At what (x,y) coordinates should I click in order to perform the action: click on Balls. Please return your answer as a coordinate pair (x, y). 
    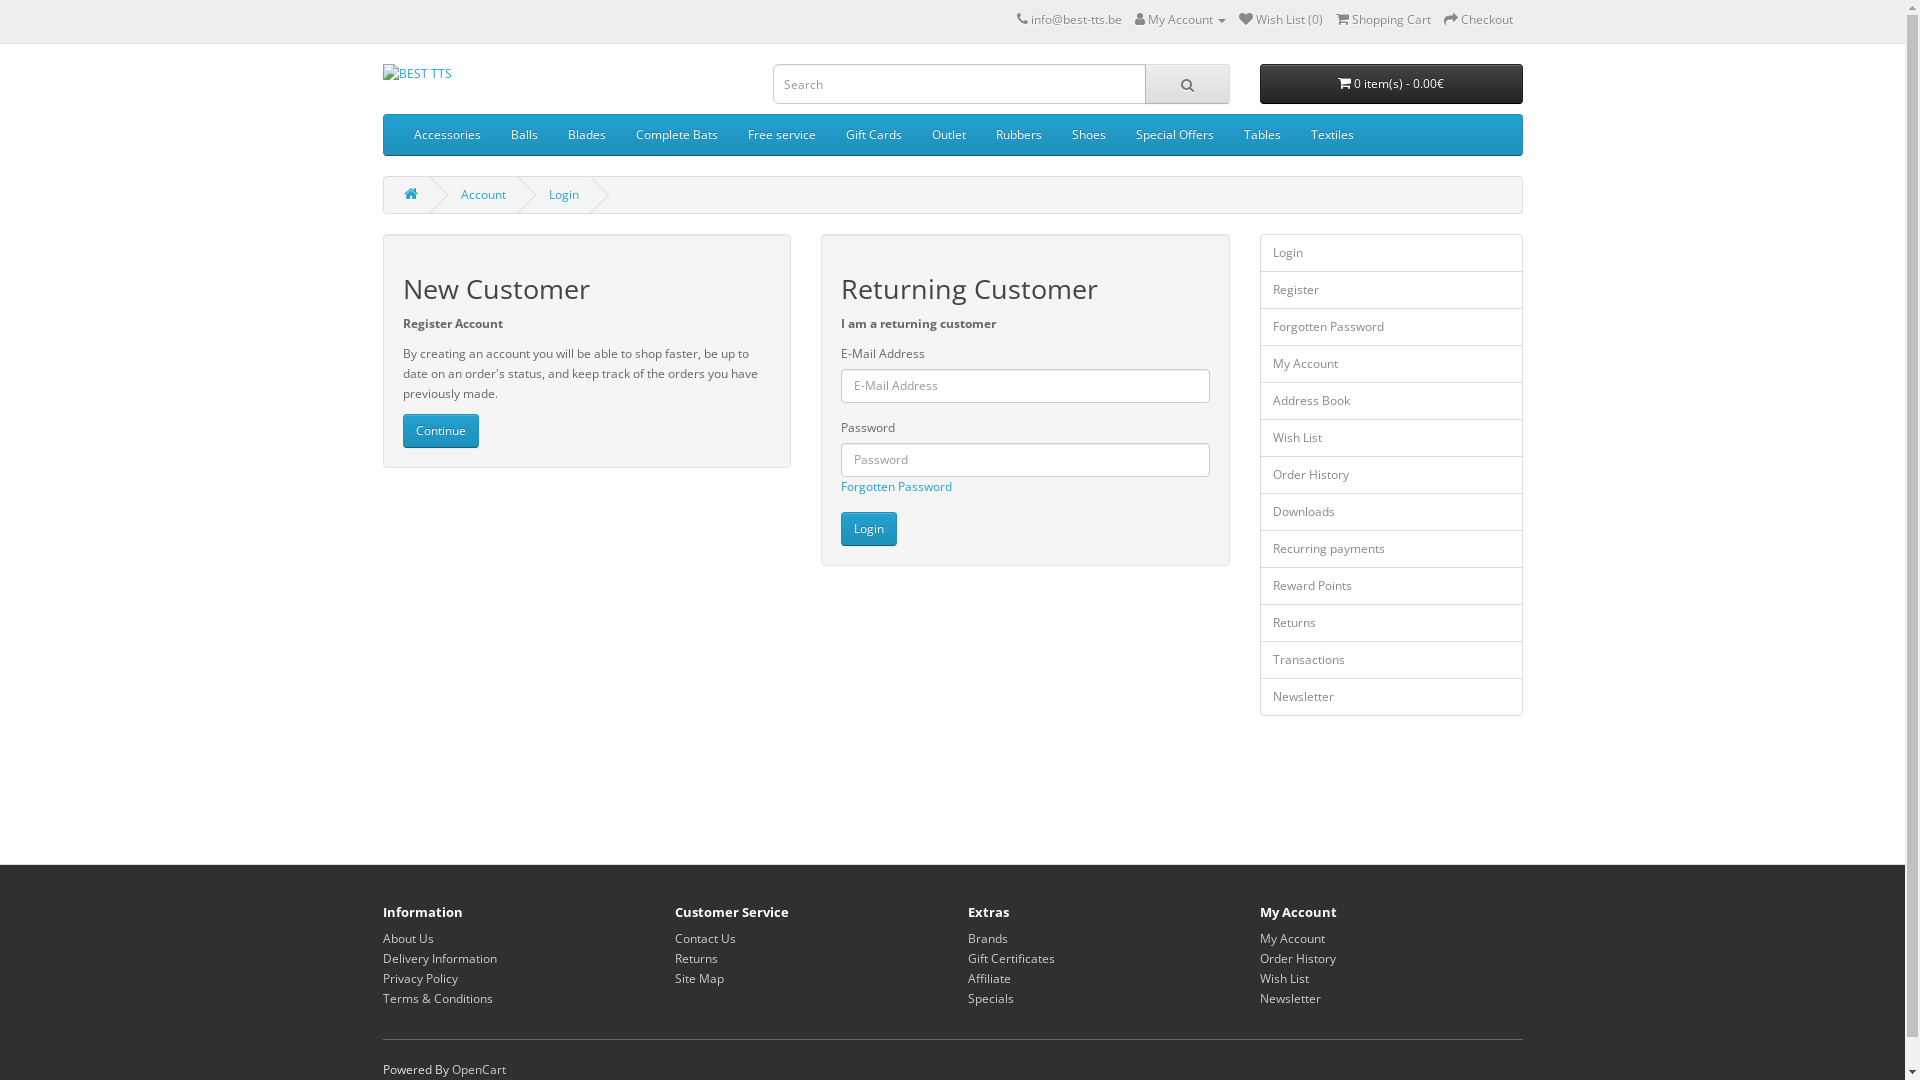
    Looking at the image, I should click on (524, 135).